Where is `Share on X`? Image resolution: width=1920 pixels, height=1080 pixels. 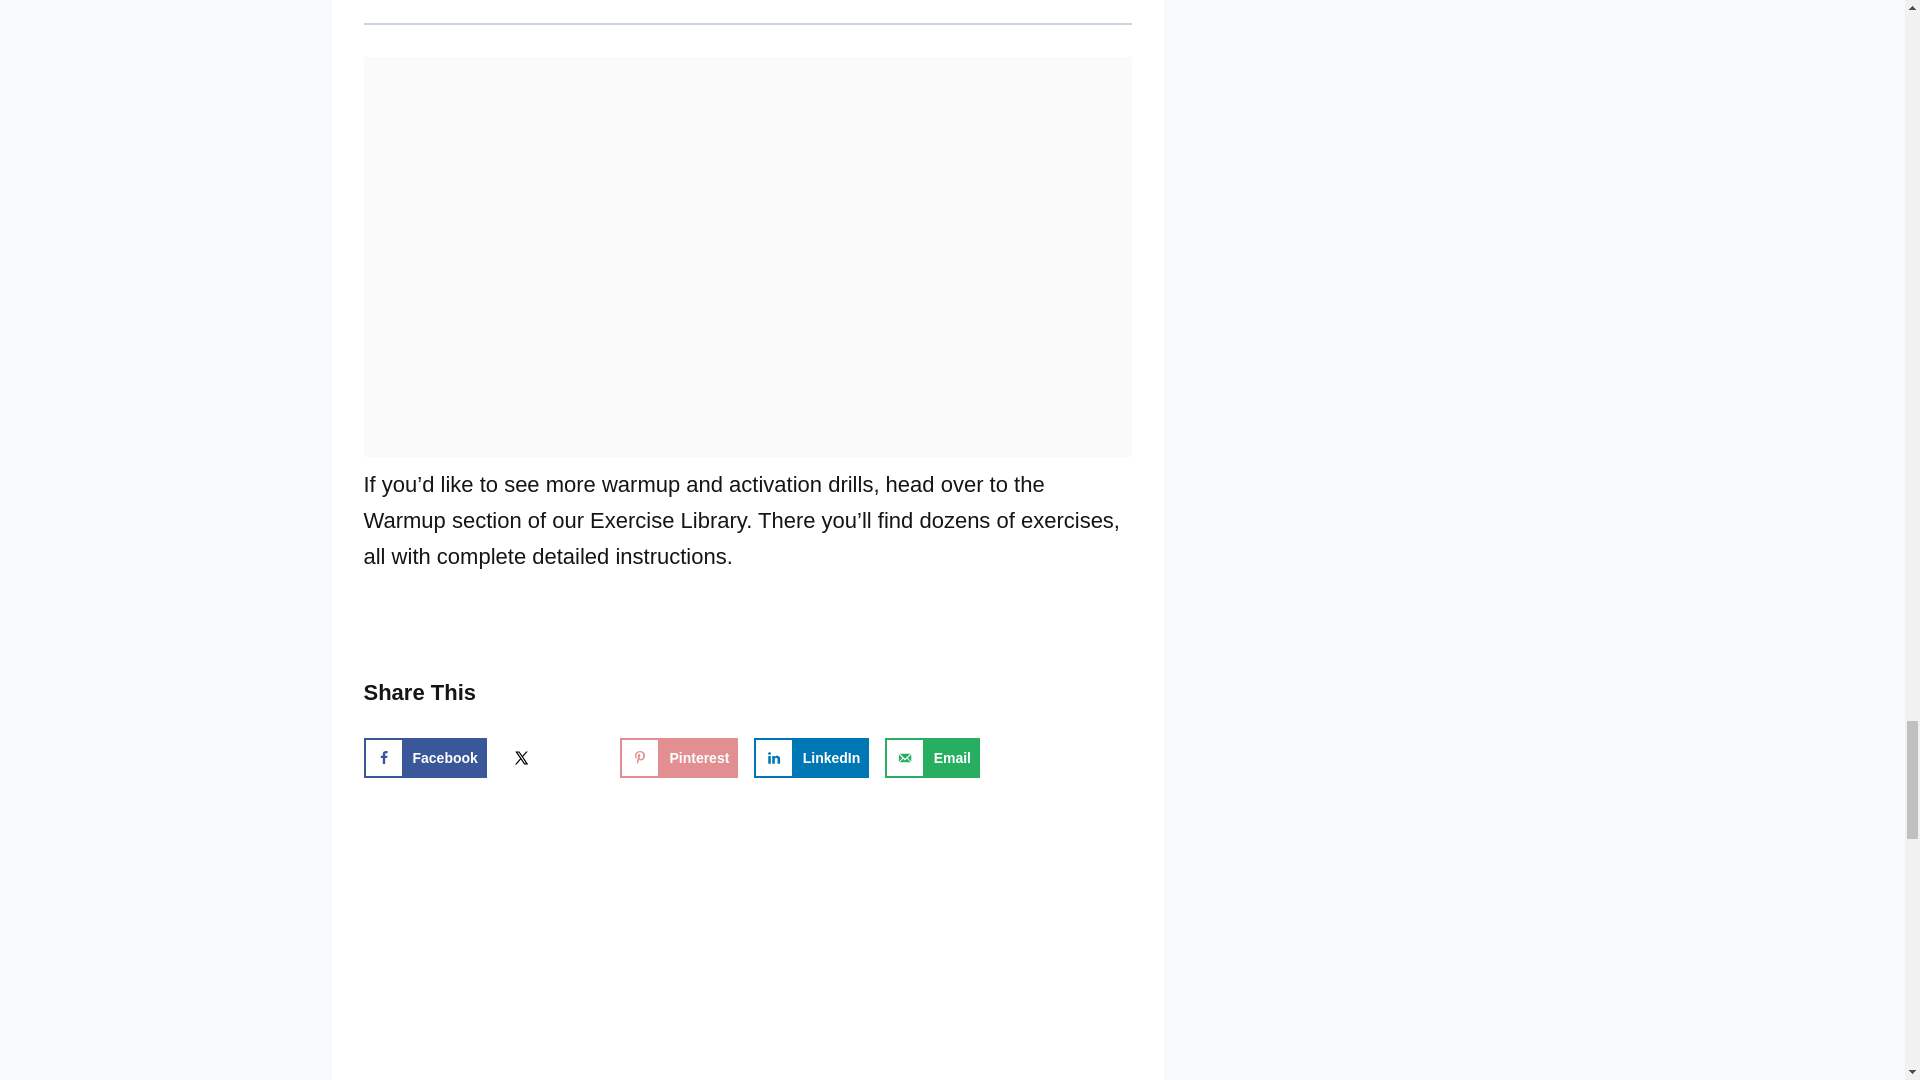 Share on X is located at coordinates (552, 757).